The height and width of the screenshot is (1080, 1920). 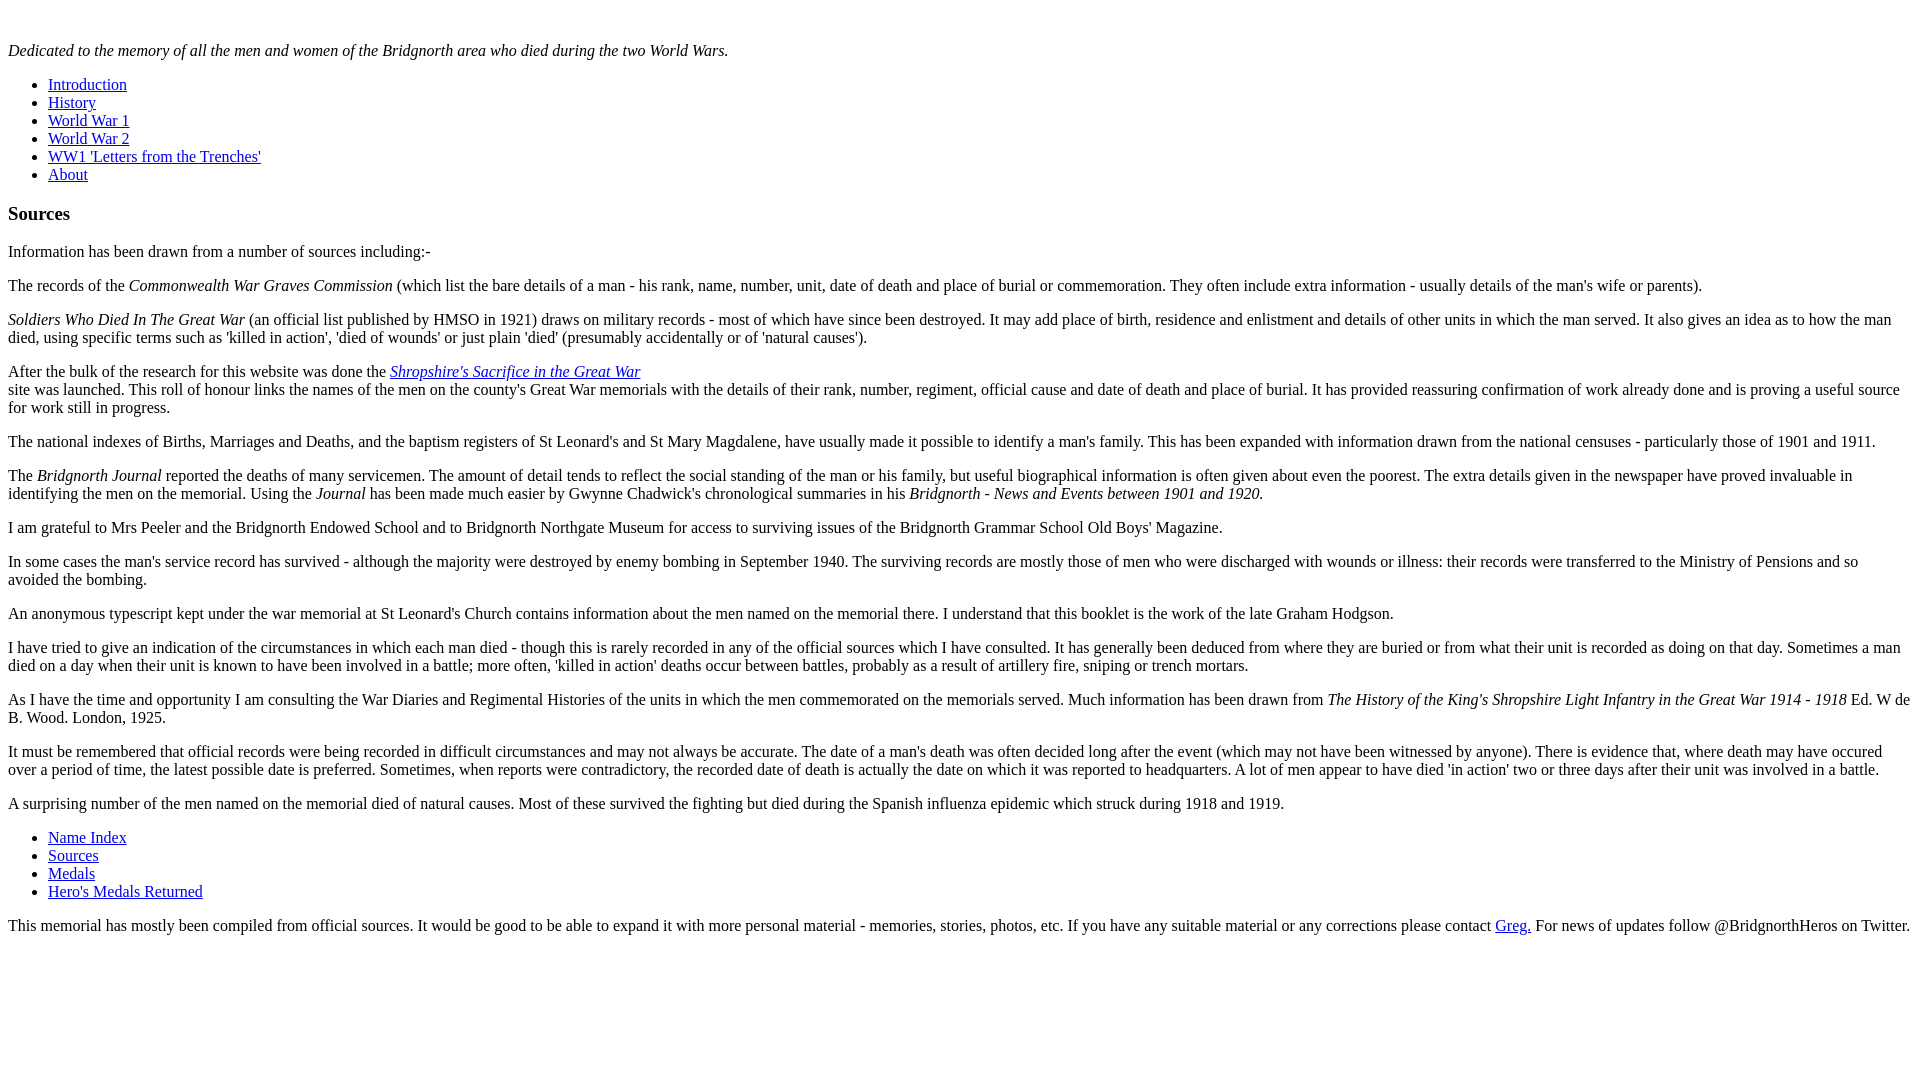 What do you see at coordinates (68, 174) in the screenshot?
I see `About` at bounding box center [68, 174].